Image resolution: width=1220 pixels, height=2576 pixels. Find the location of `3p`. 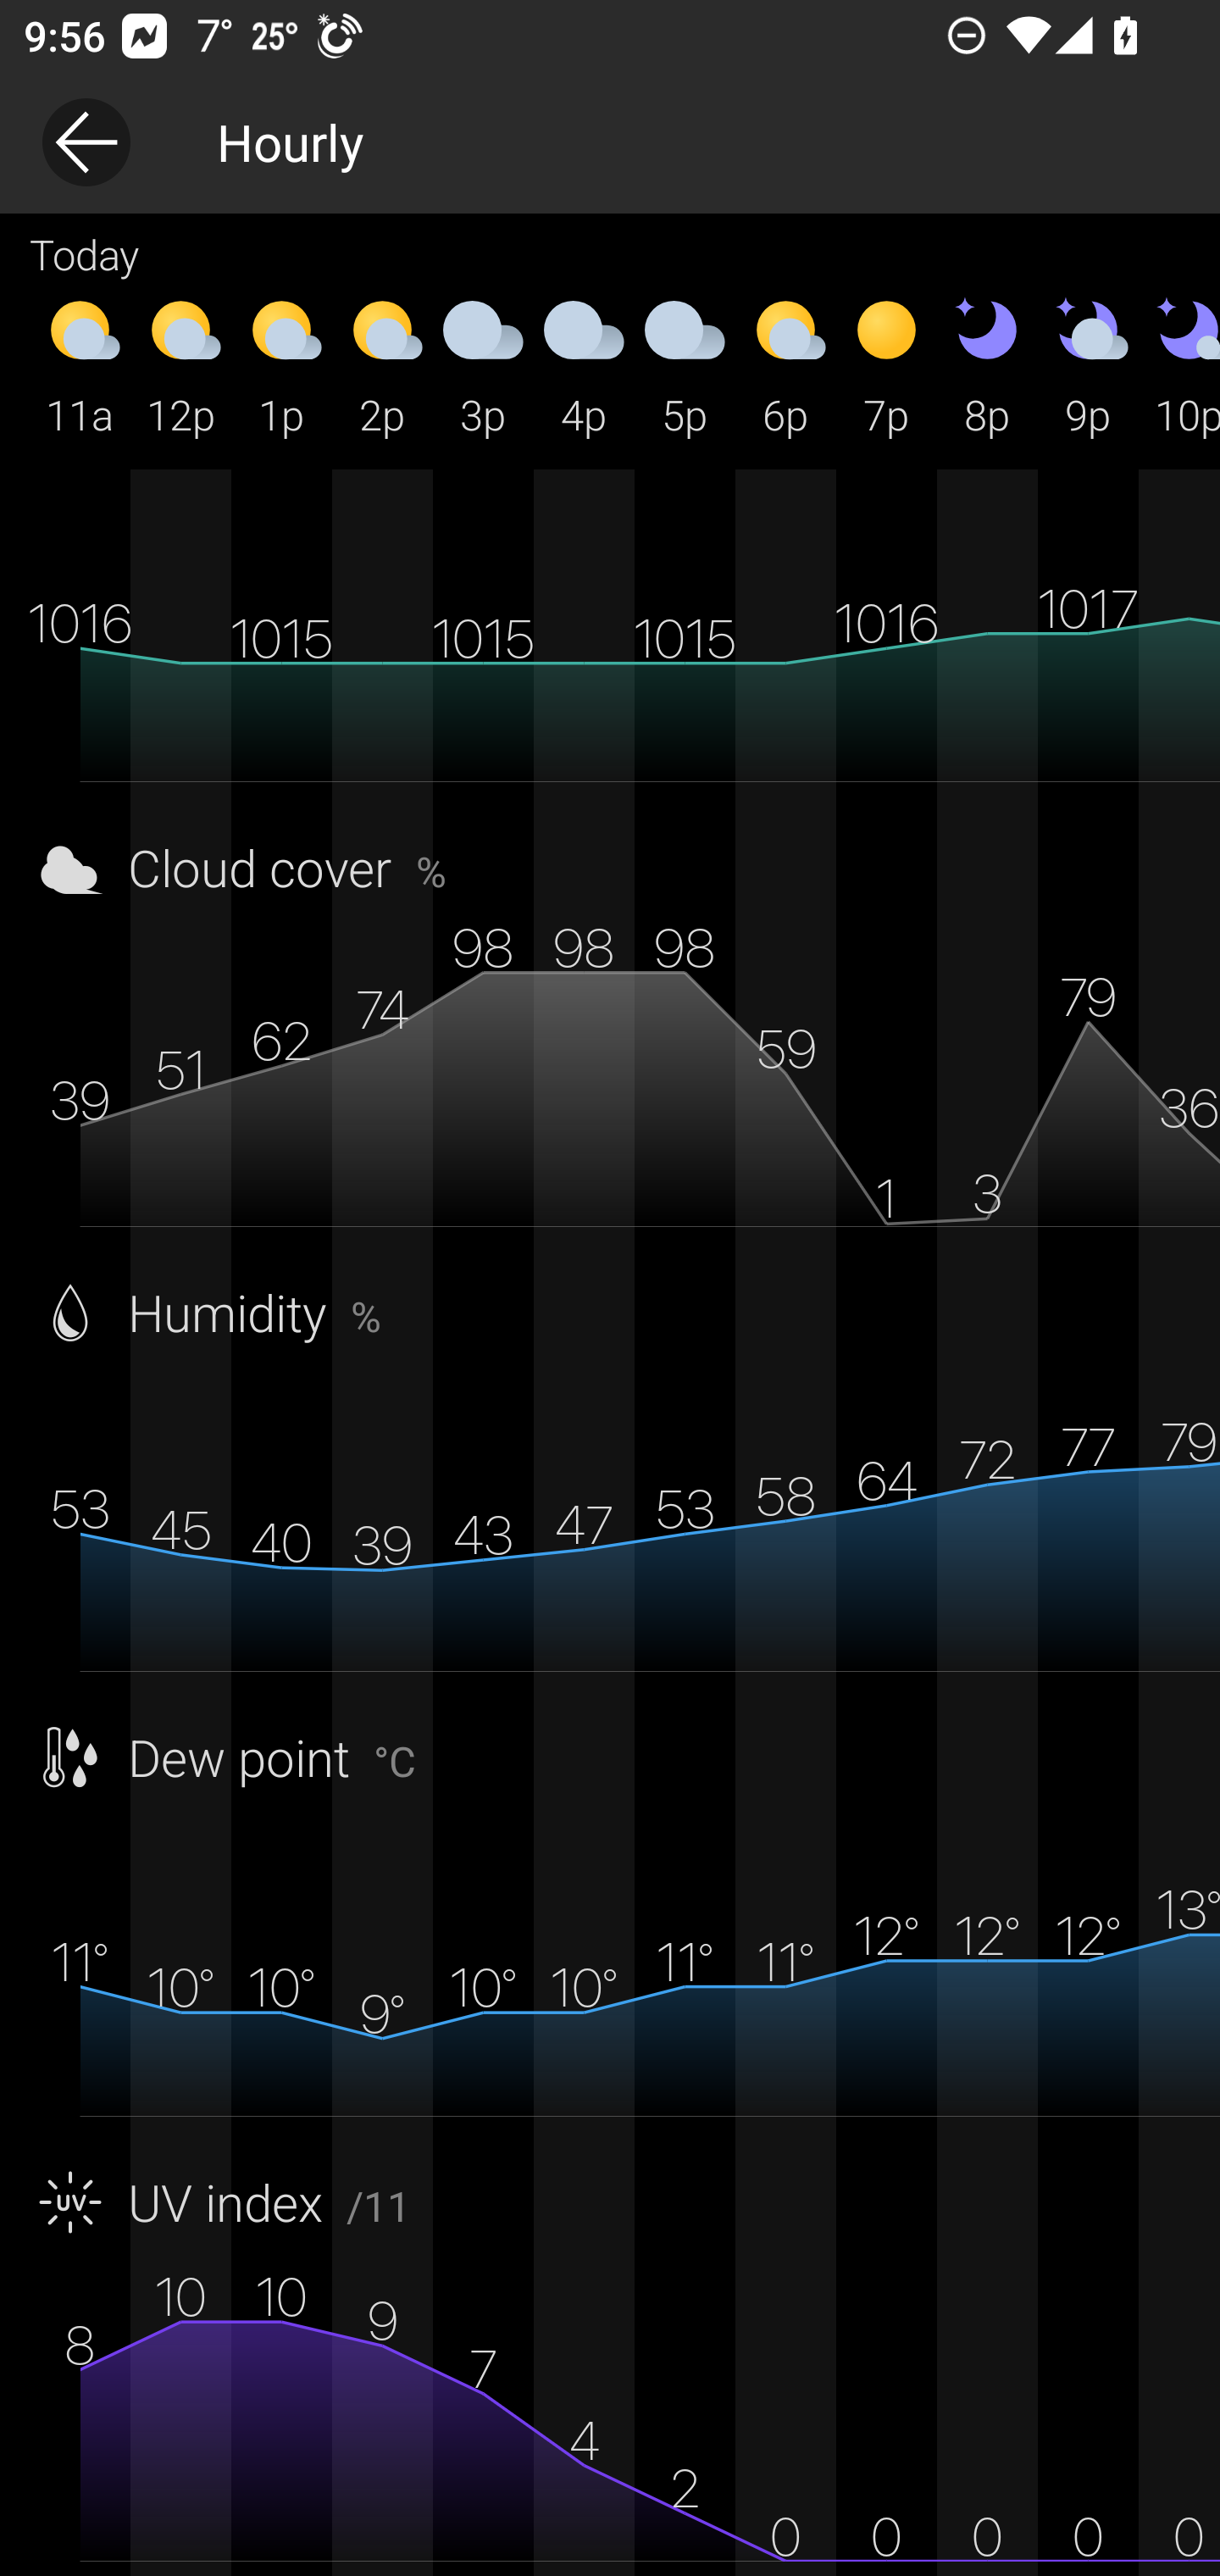

3p is located at coordinates (483, 365).